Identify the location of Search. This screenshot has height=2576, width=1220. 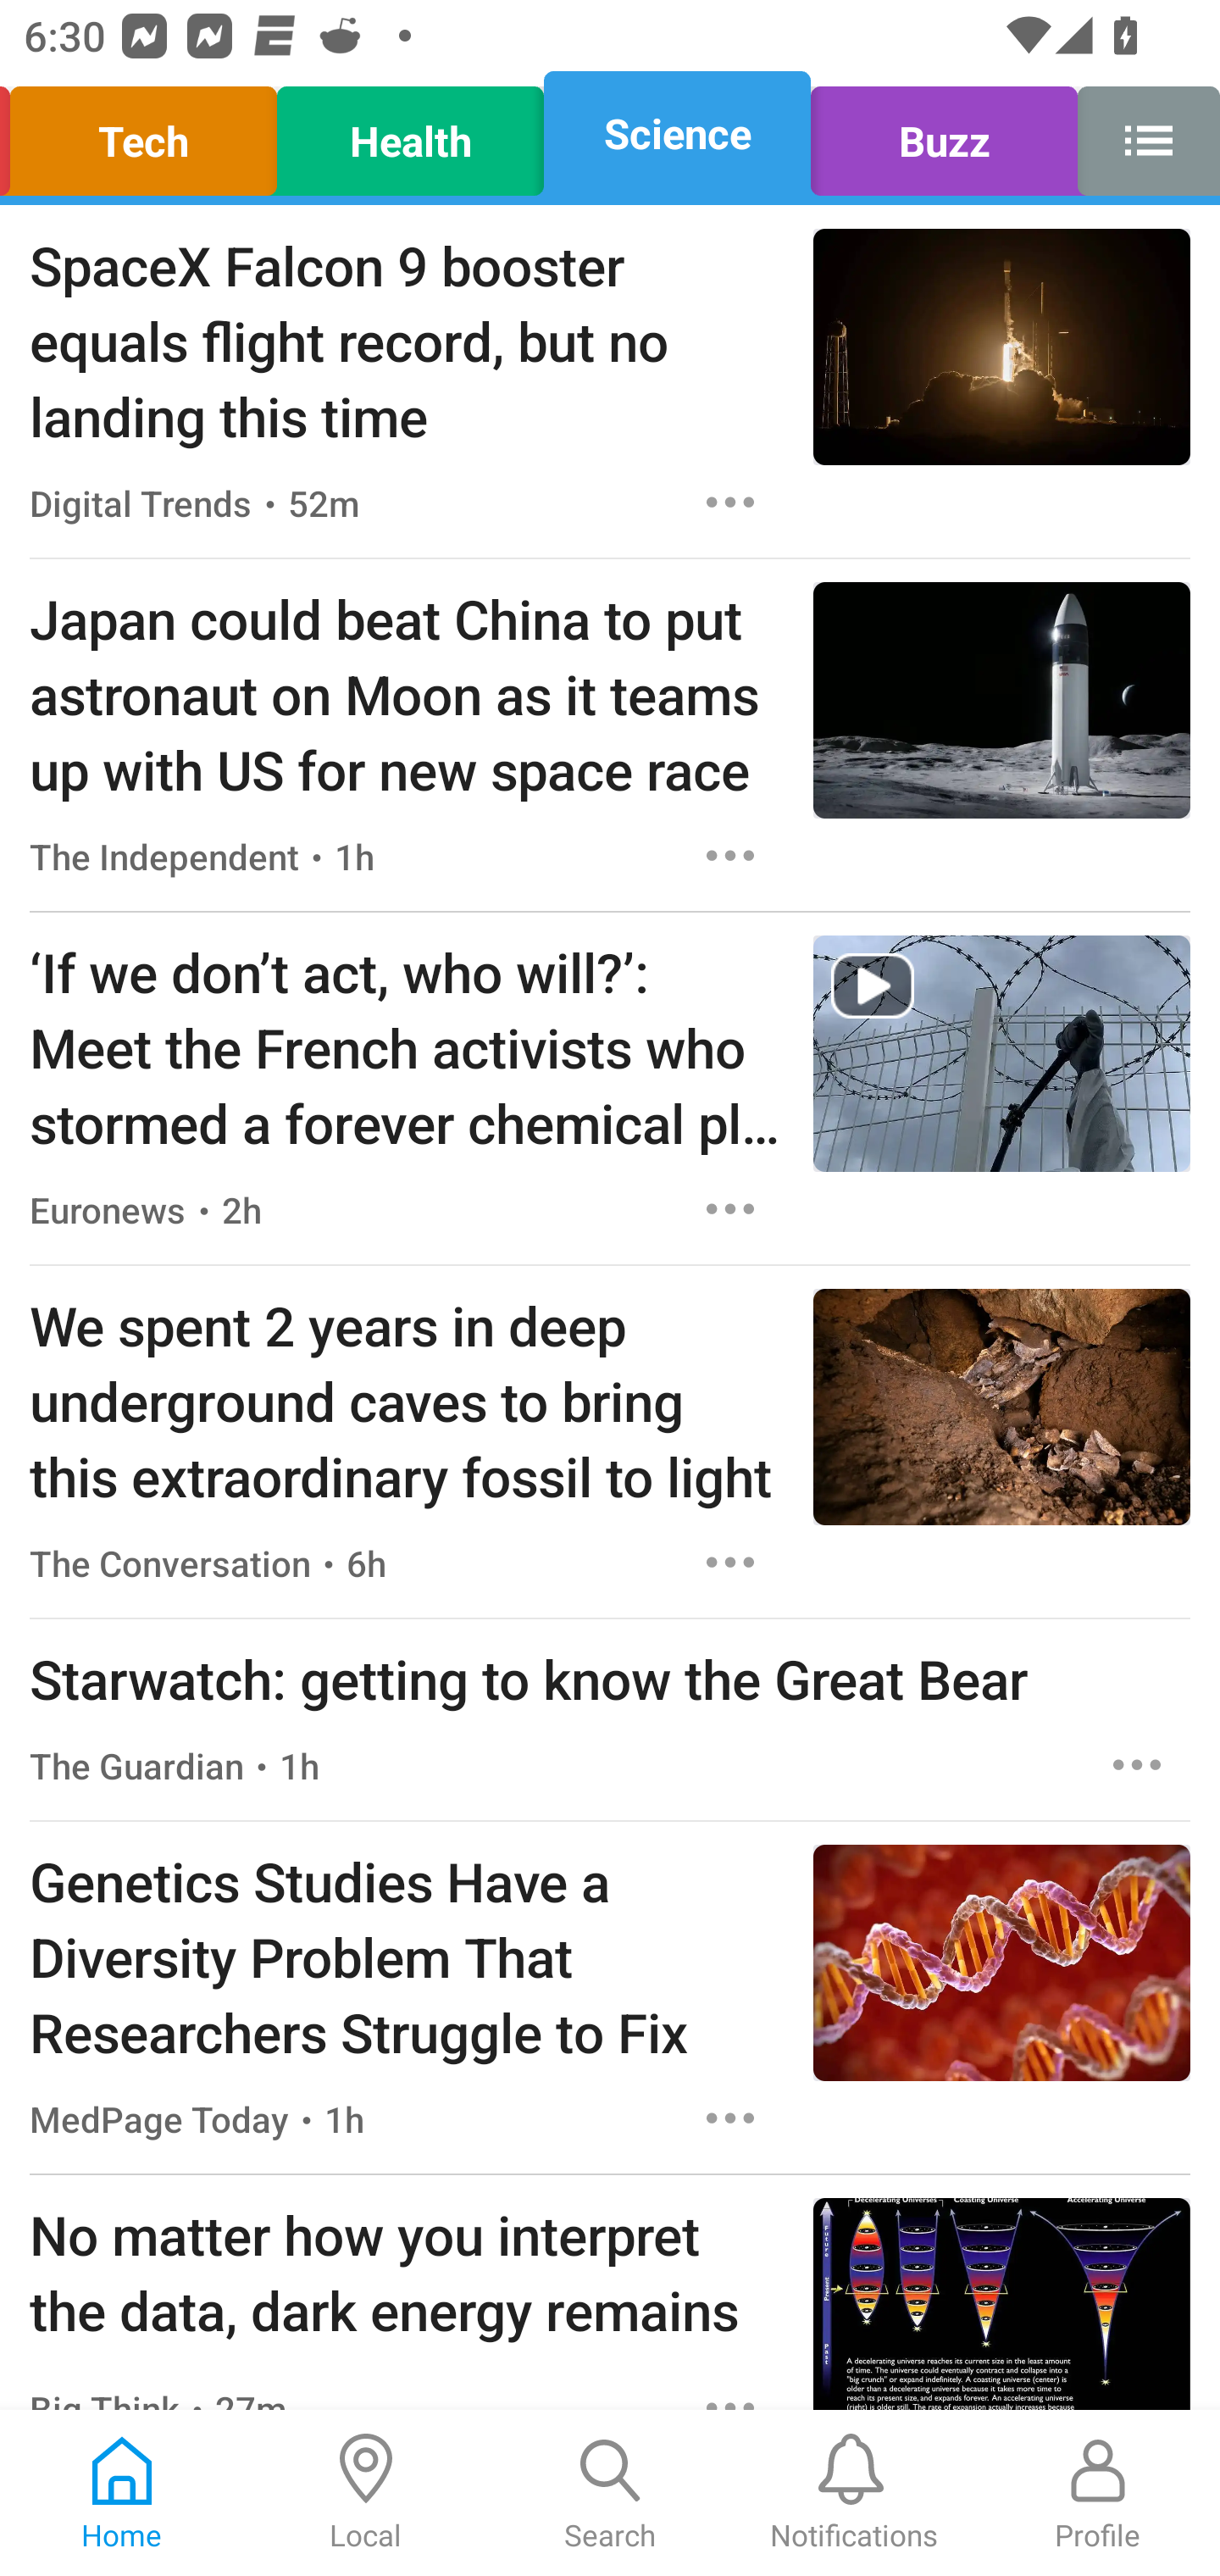
(610, 2493).